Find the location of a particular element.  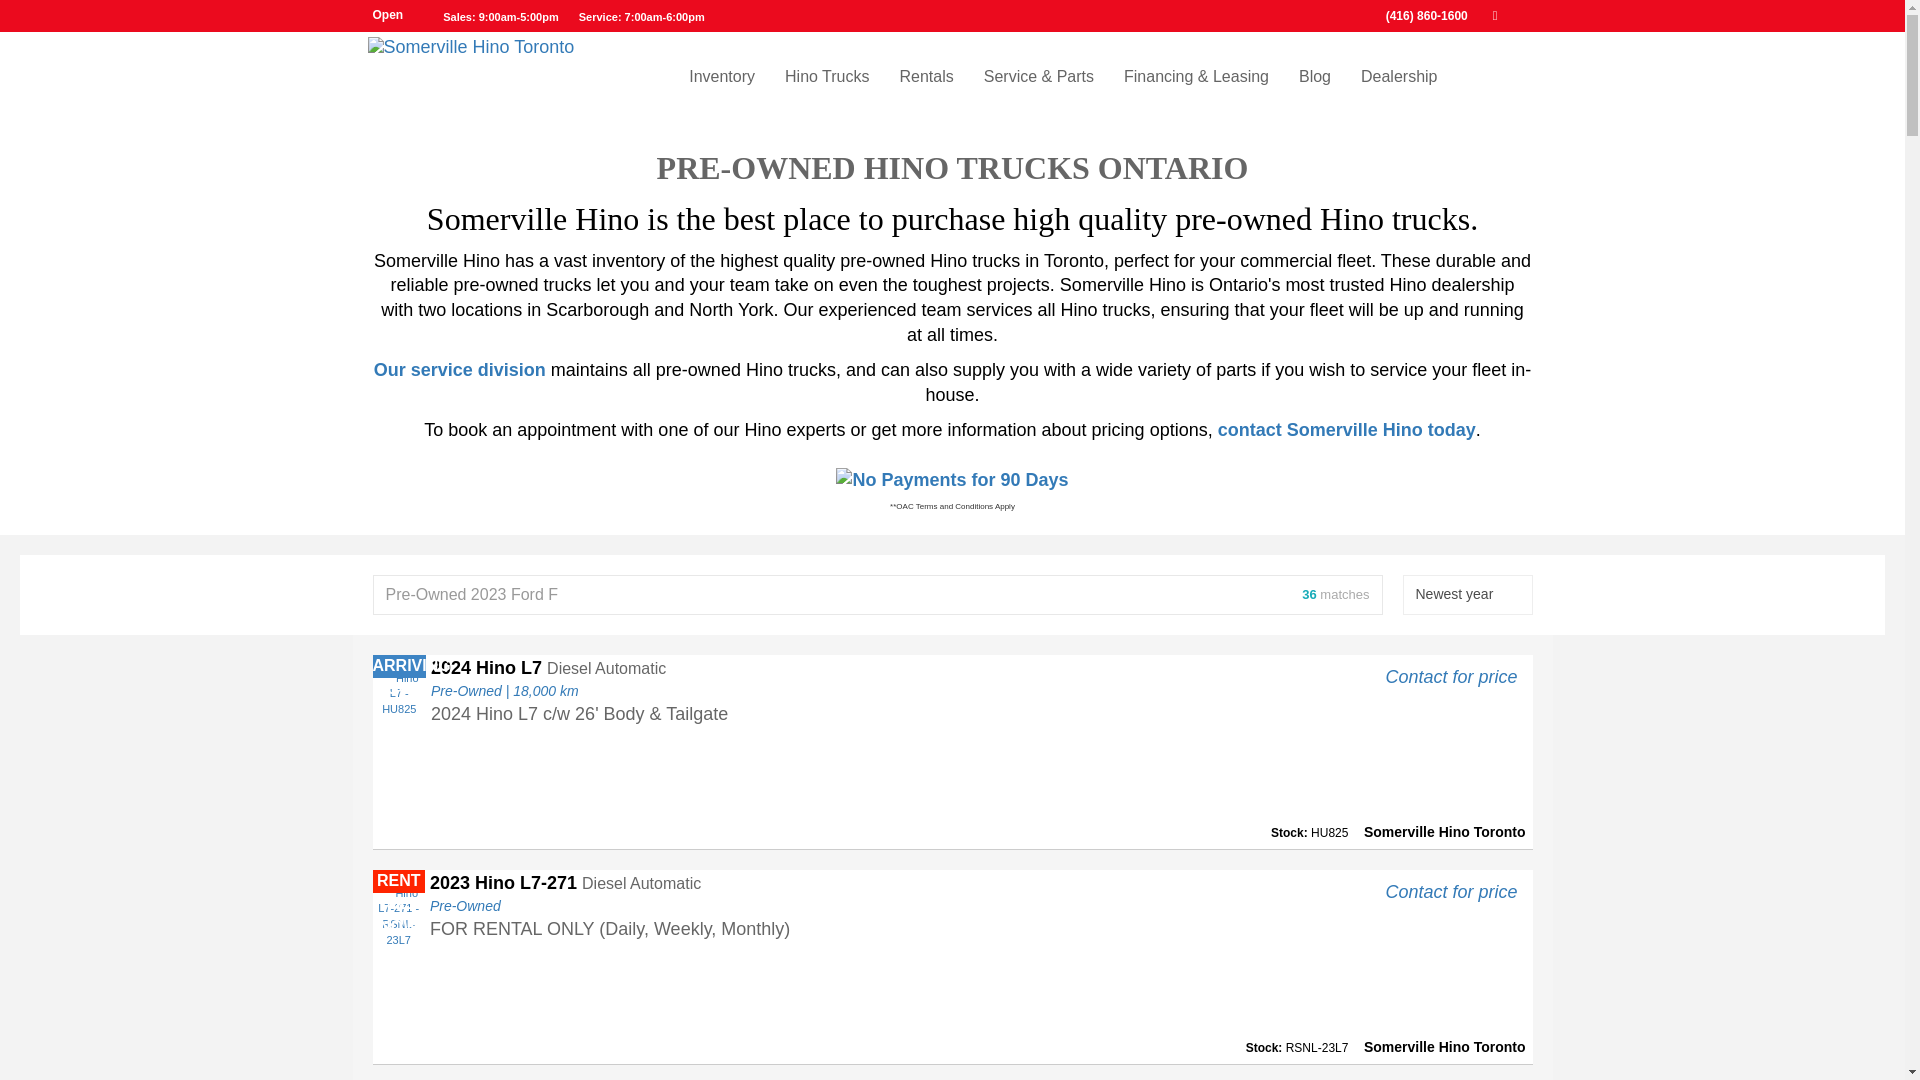

Rentals is located at coordinates (925, 76).